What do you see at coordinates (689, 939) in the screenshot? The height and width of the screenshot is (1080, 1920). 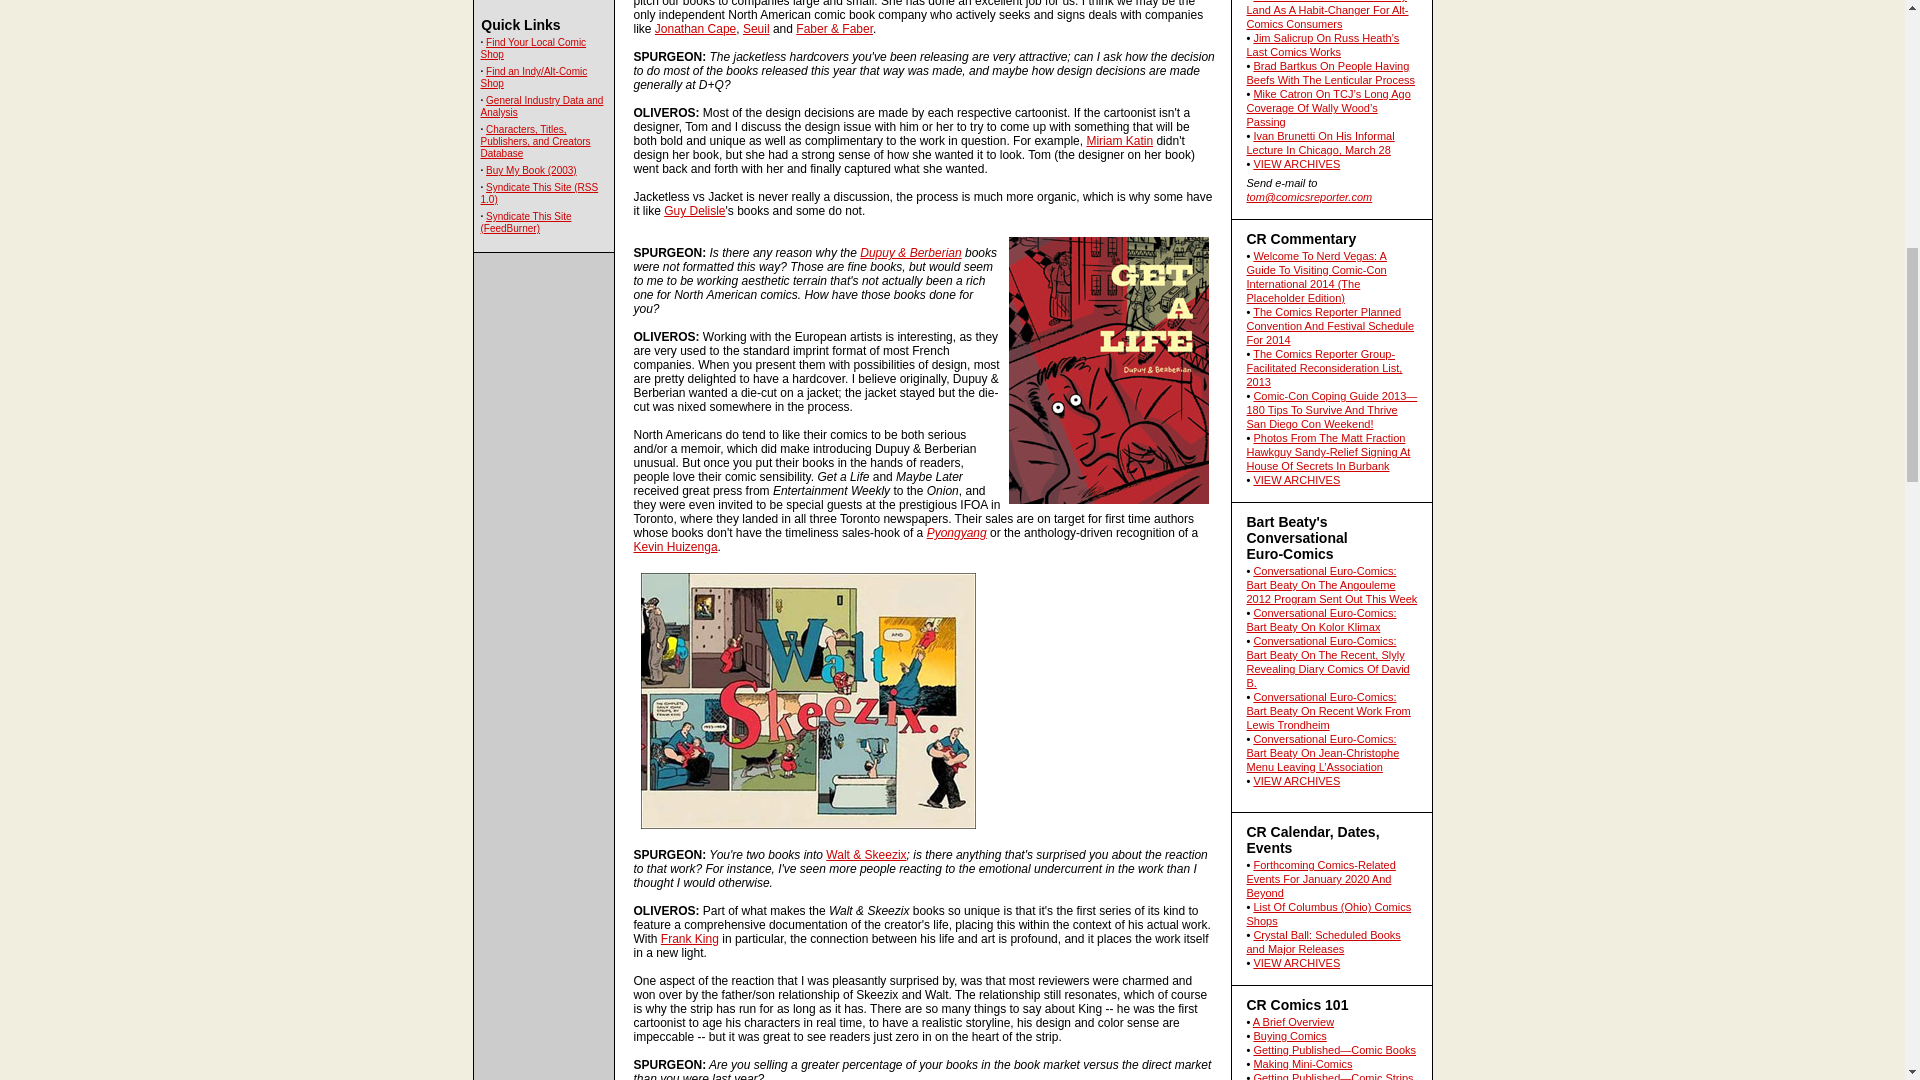 I see `Frank King` at bounding box center [689, 939].